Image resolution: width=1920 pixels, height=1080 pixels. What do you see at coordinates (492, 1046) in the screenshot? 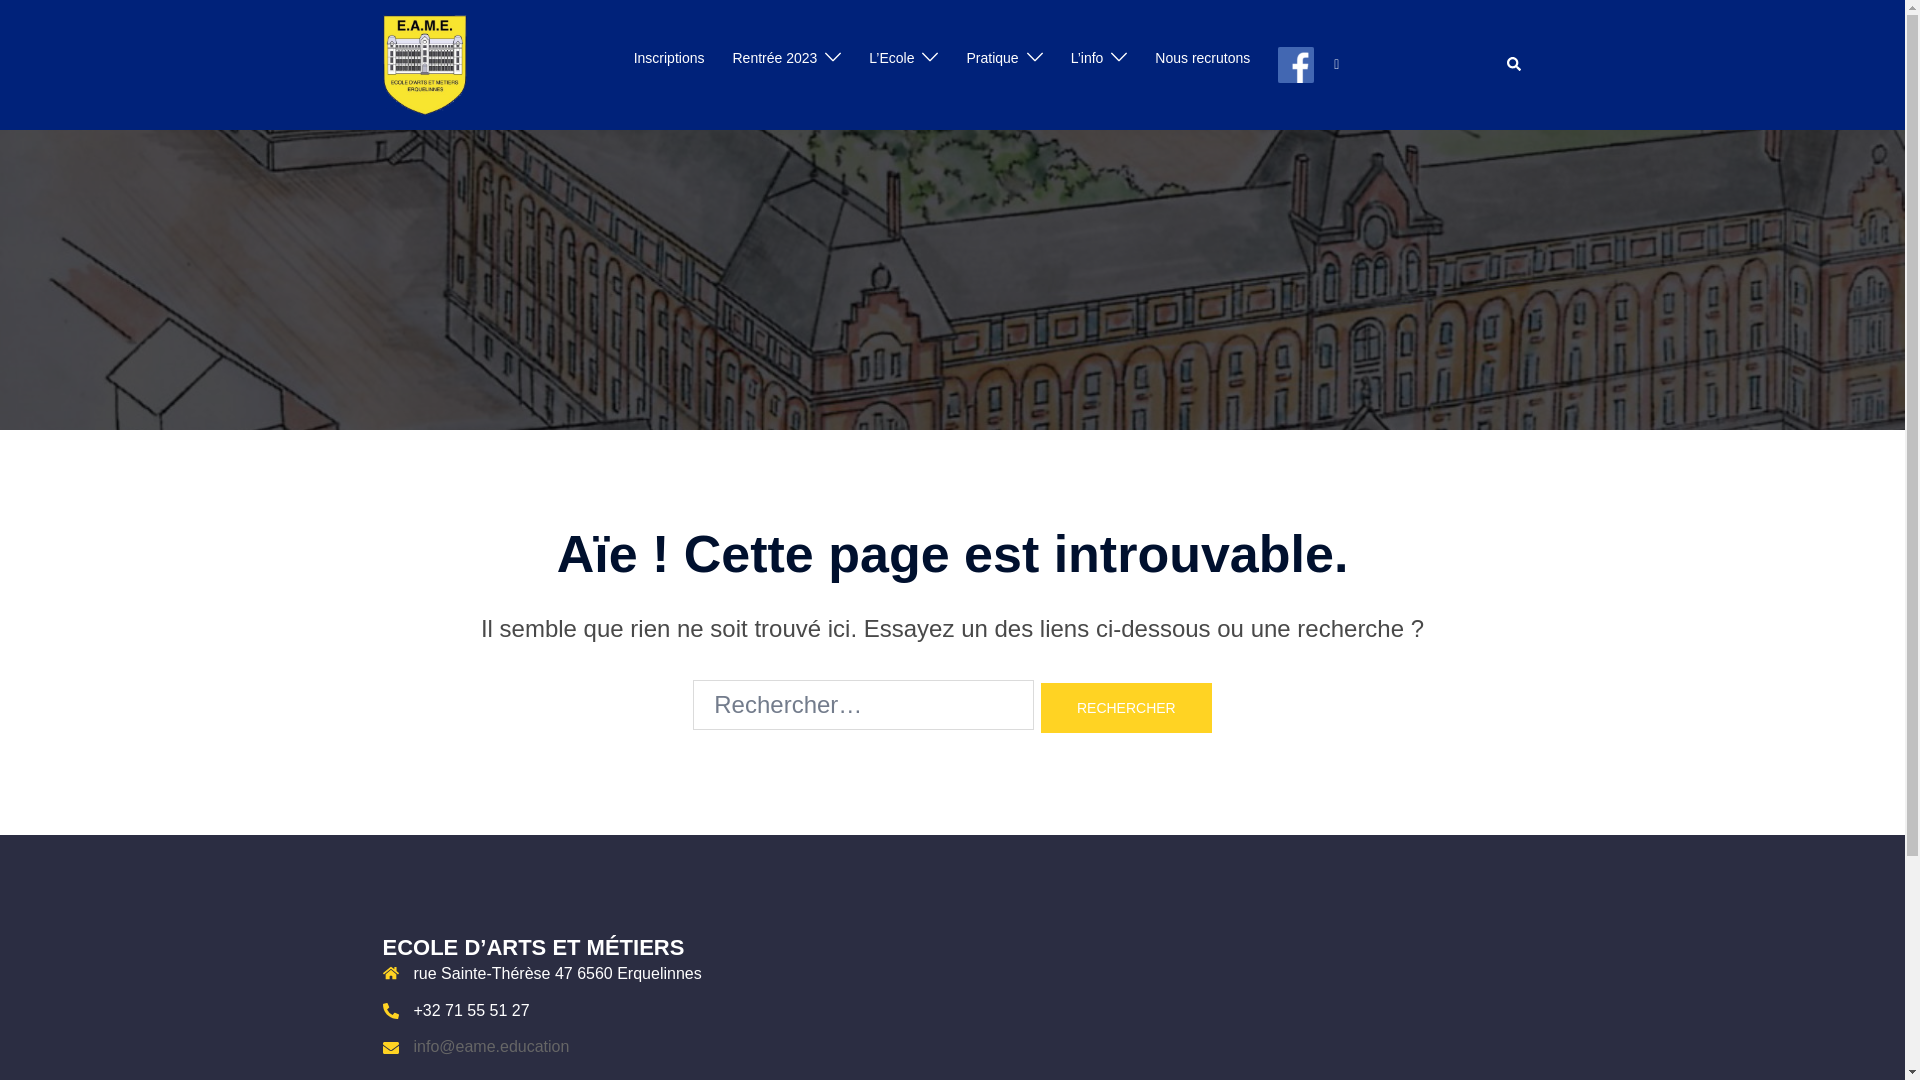
I see `info@eame.education` at bounding box center [492, 1046].